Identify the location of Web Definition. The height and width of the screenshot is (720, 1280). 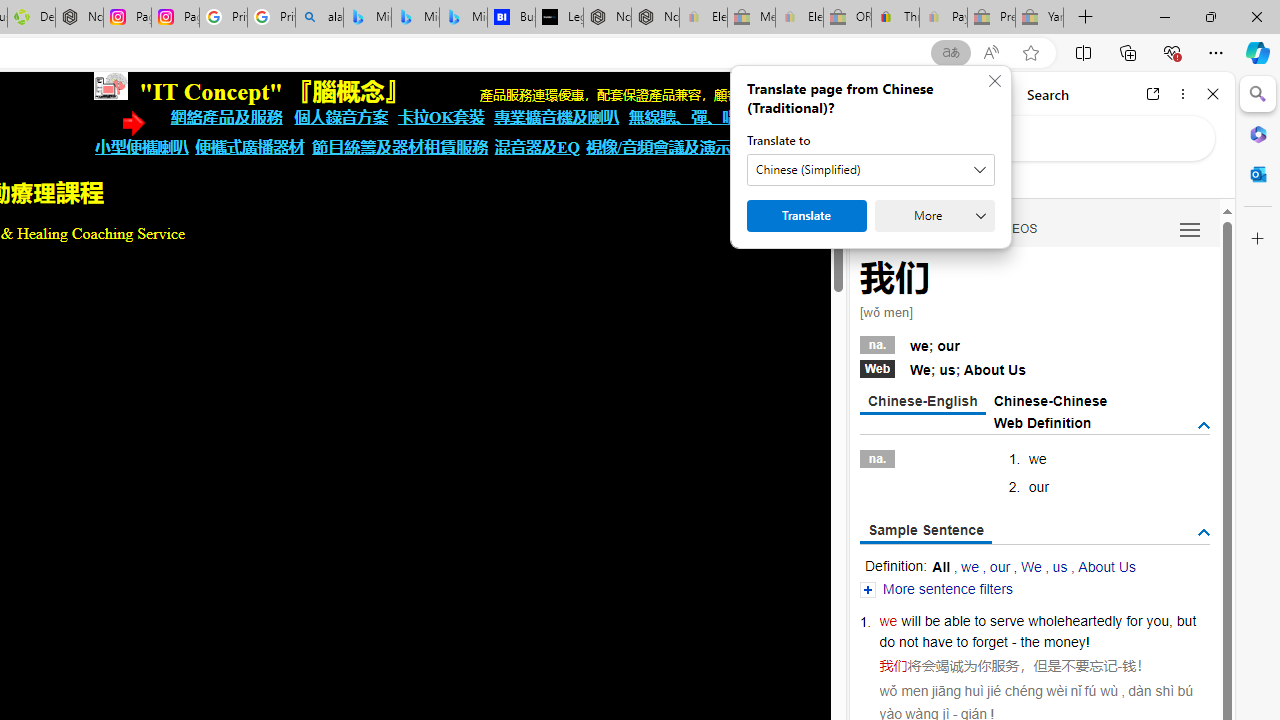
(1042, 422).